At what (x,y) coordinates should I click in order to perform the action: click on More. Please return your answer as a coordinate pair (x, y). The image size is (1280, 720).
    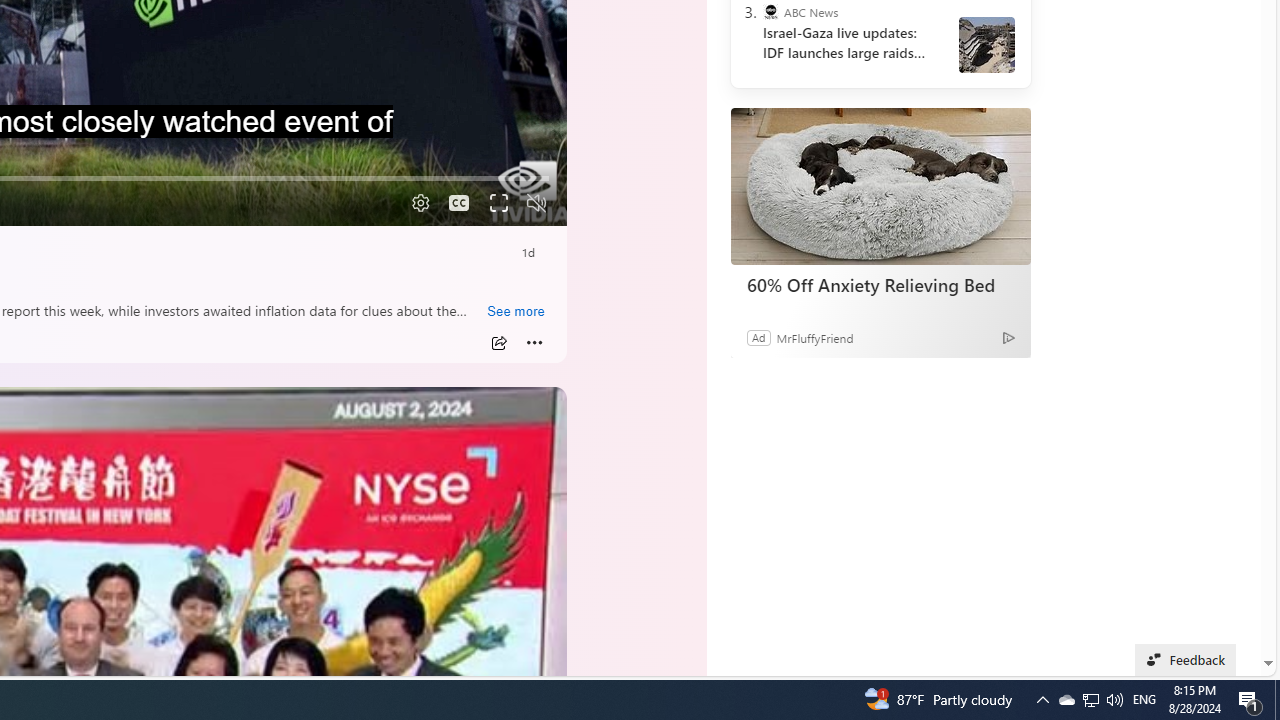
    Looking at the image, I should click on (534, 343).